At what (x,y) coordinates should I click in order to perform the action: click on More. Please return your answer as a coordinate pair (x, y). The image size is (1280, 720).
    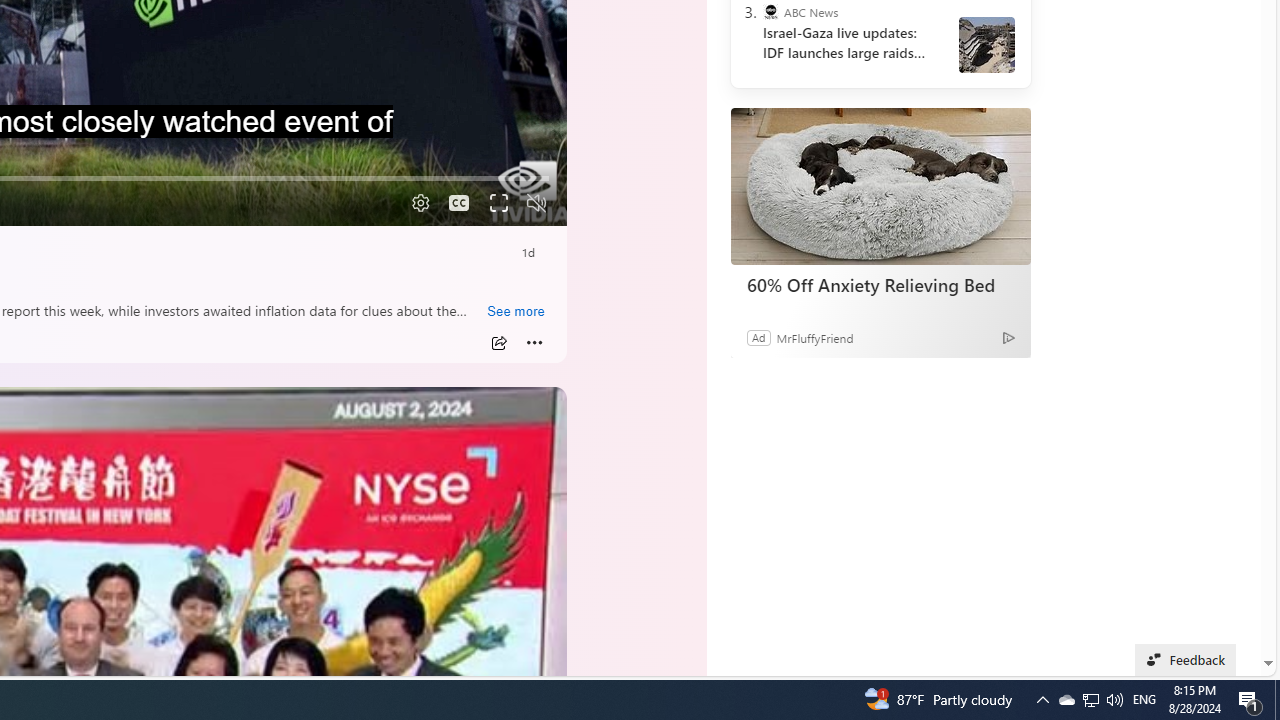
    Looking at the image, I should click on (534, 343).